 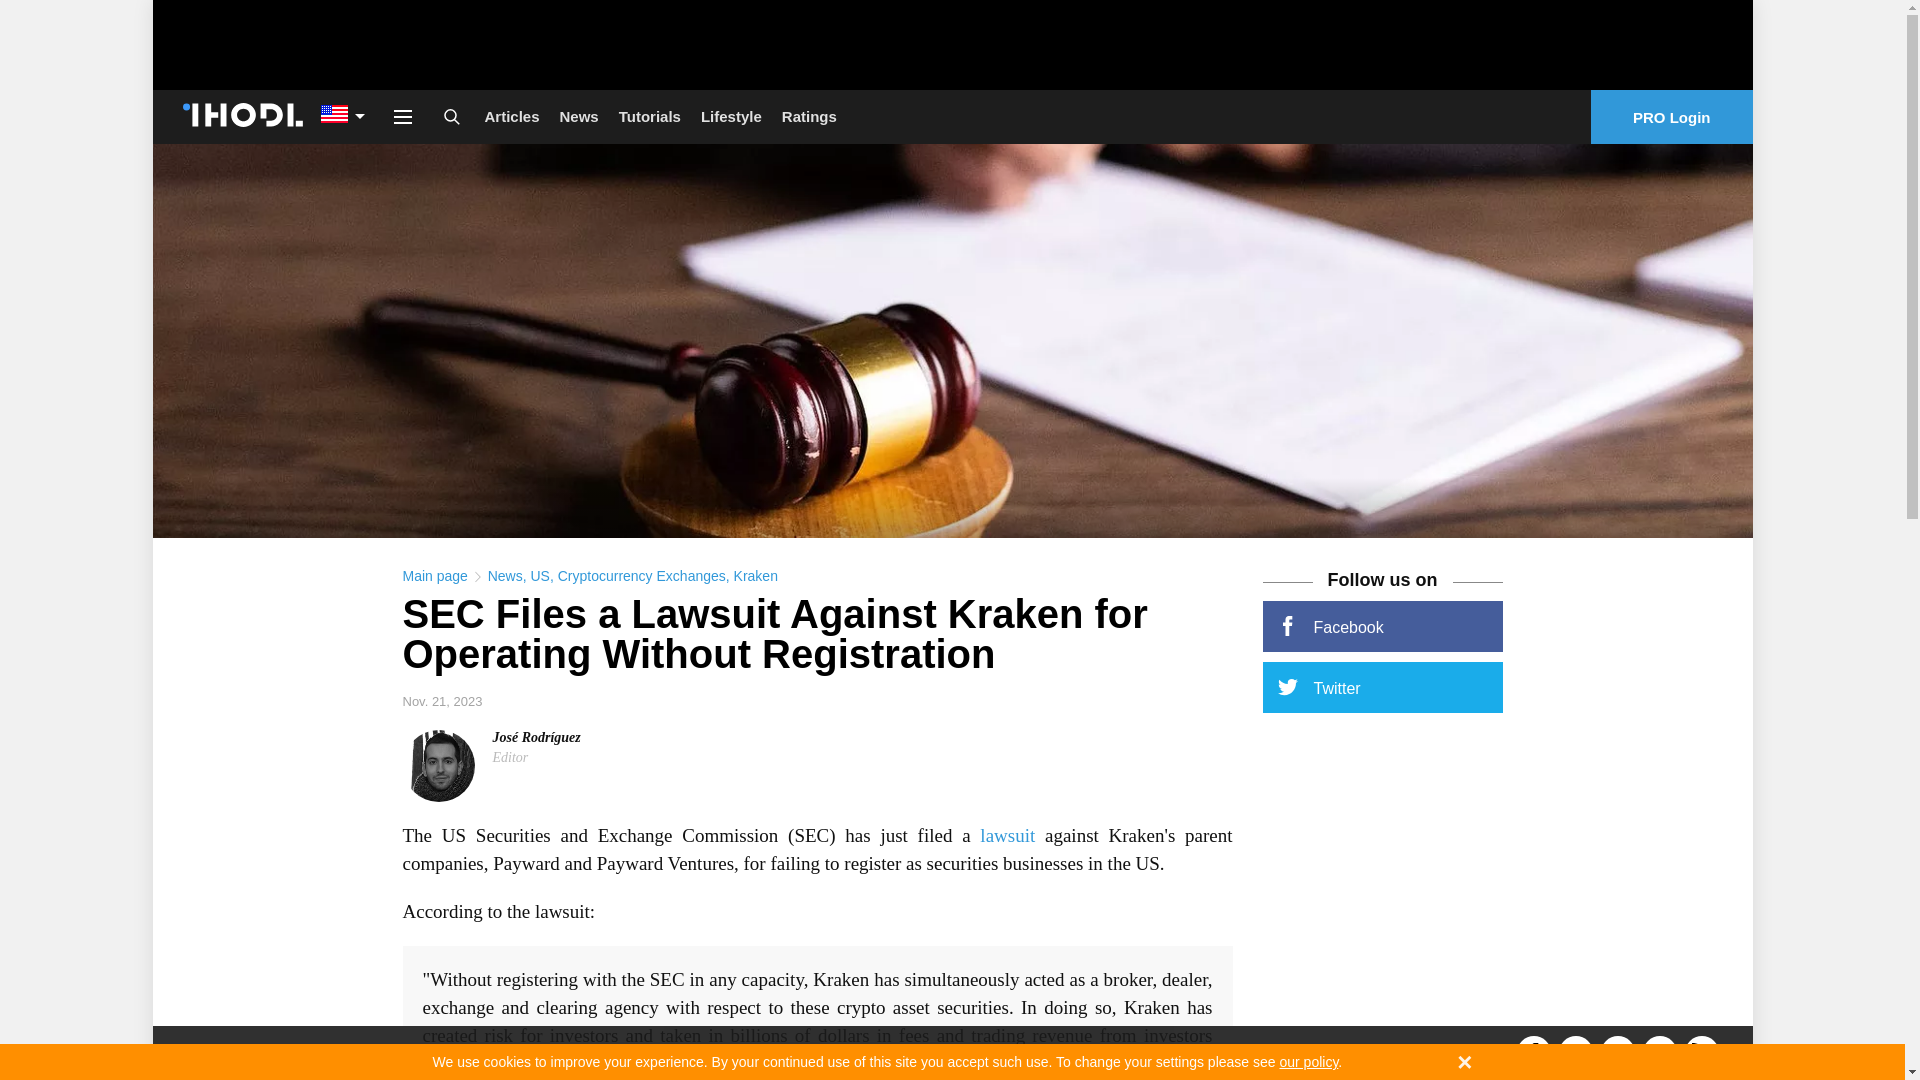 I want to click on Lifestyle, so click(x=731, y=116).